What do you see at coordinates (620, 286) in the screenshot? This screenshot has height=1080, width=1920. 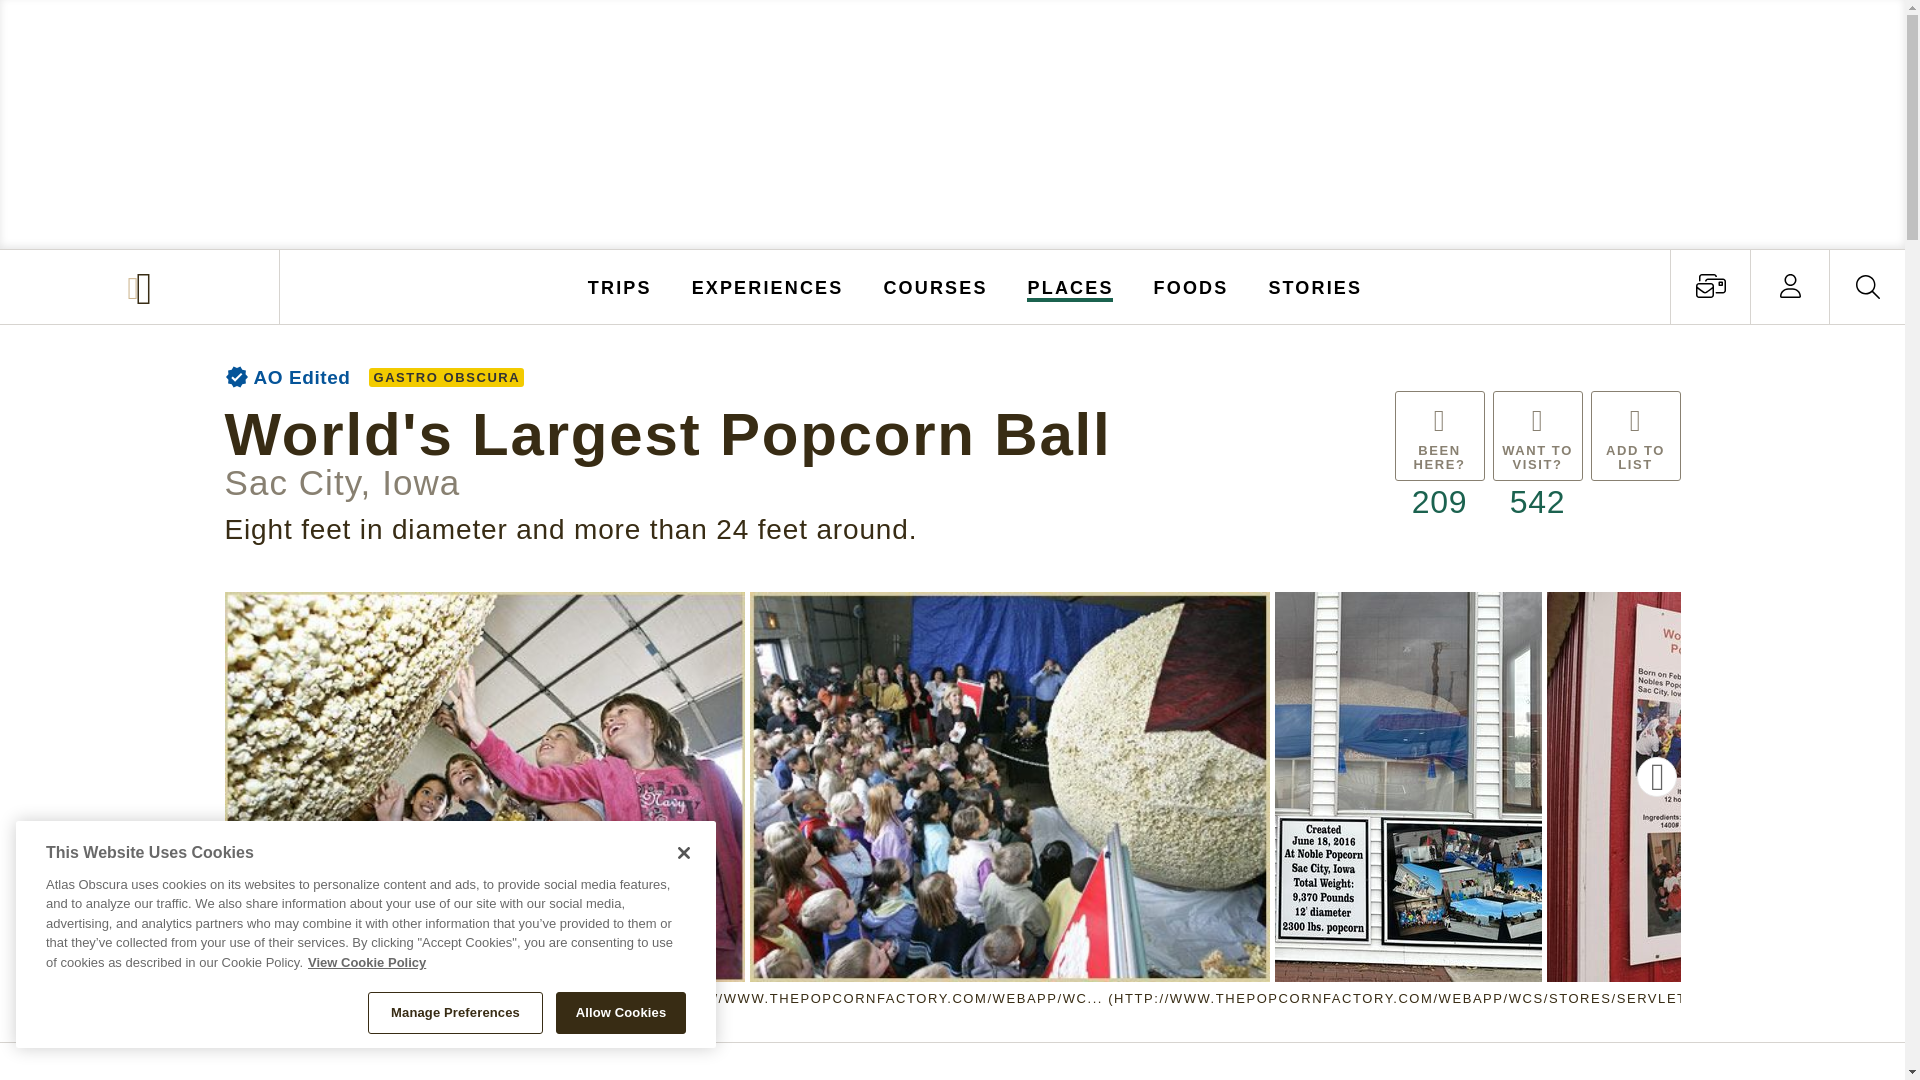 I see `TRIPS` at bounding box center [620, 286].